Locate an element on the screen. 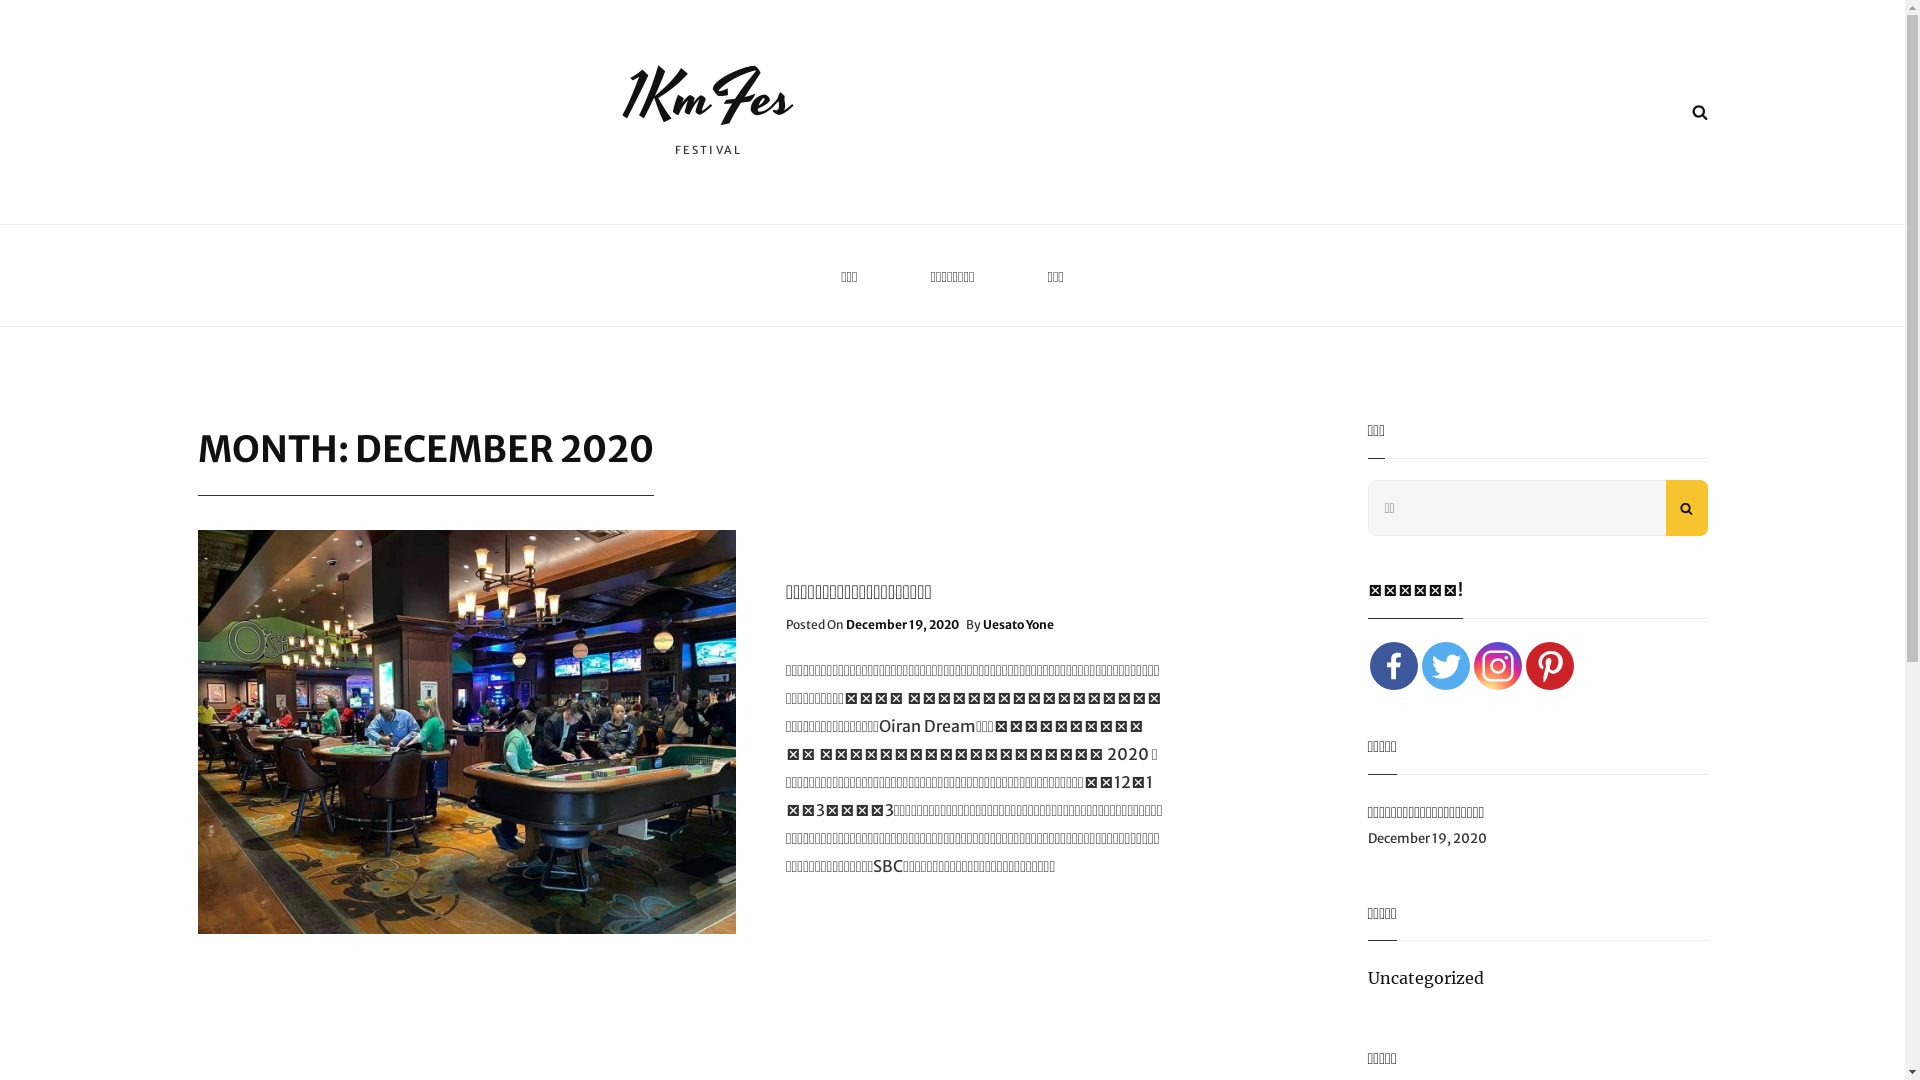 The height and width of the screenshot is (1080, 1920). Uesato Yone is located at coordinates (1018, 624).